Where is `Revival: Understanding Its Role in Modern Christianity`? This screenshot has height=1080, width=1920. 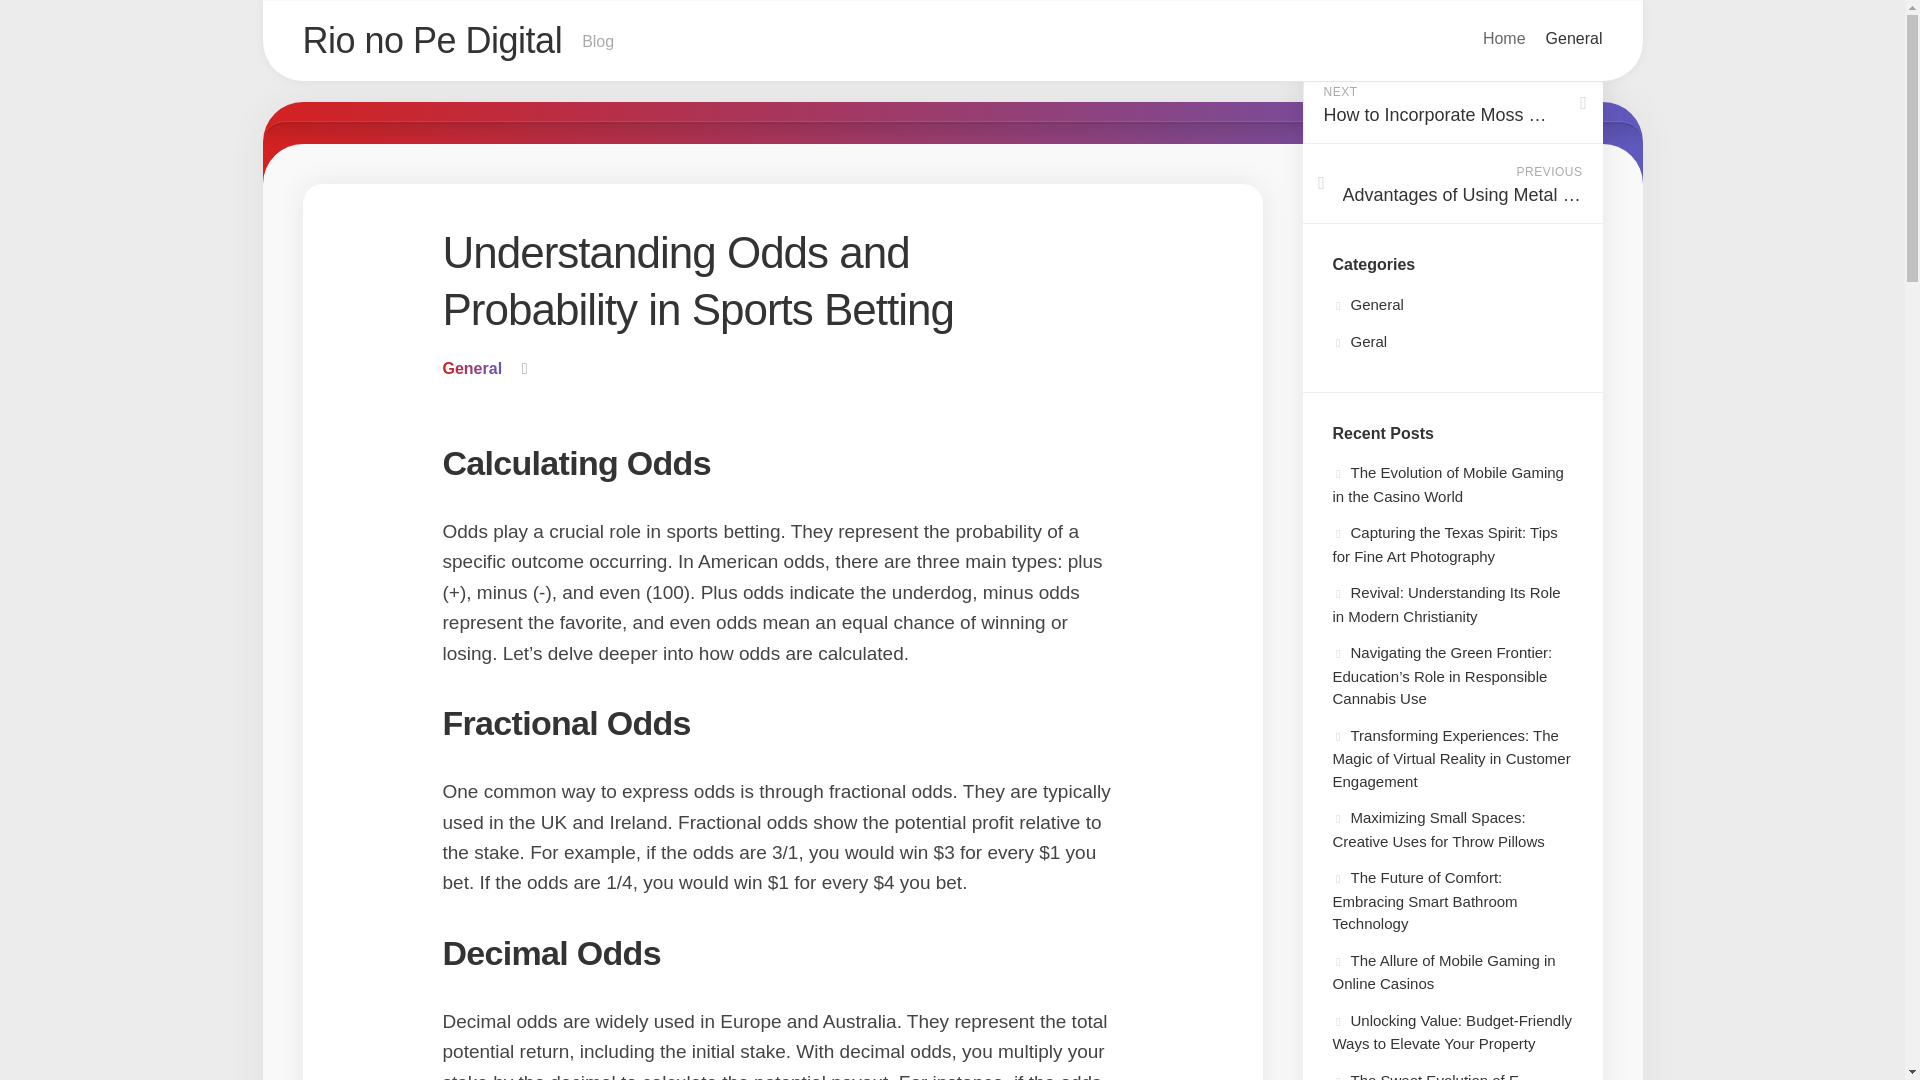 Revival: Understanding Its Role in Modern Christianity is located at coordinates (951, 42).